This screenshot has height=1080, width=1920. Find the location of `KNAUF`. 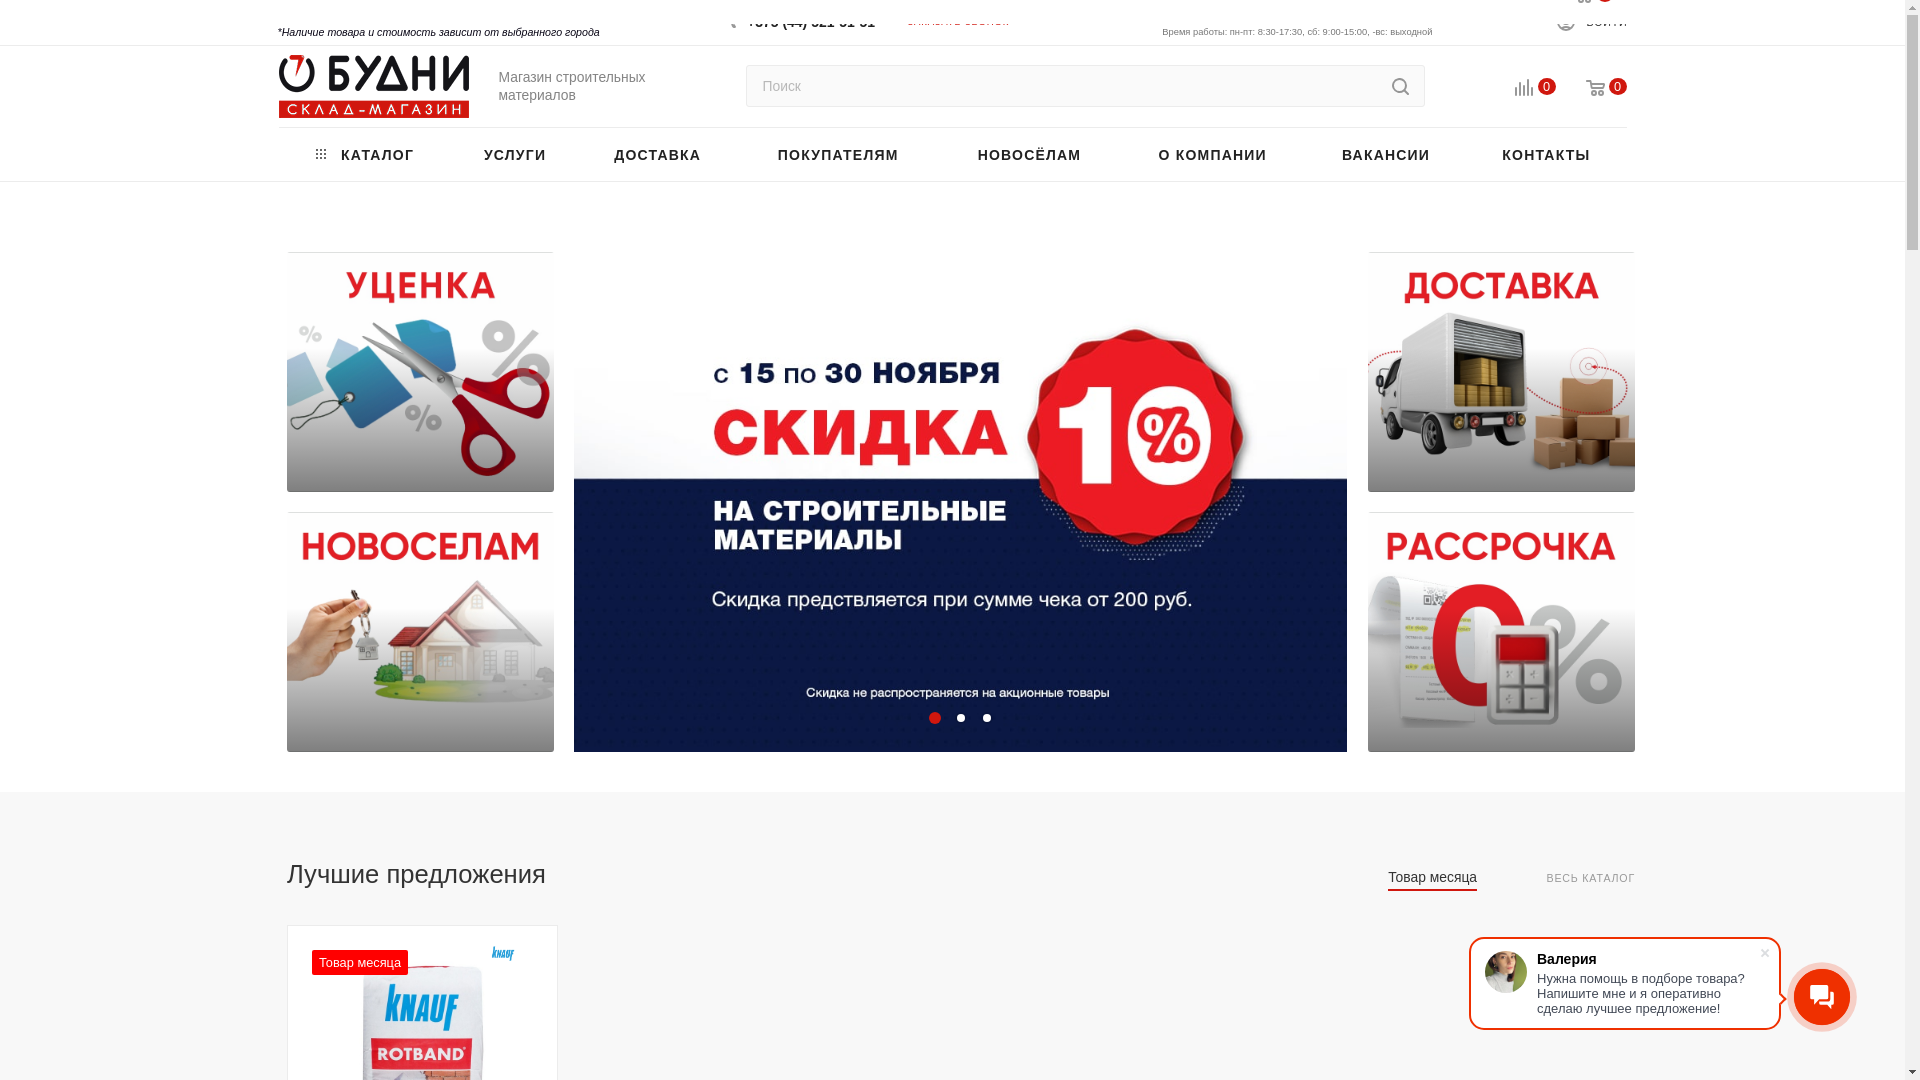

KNAUF is located at coordinates (503, 954).